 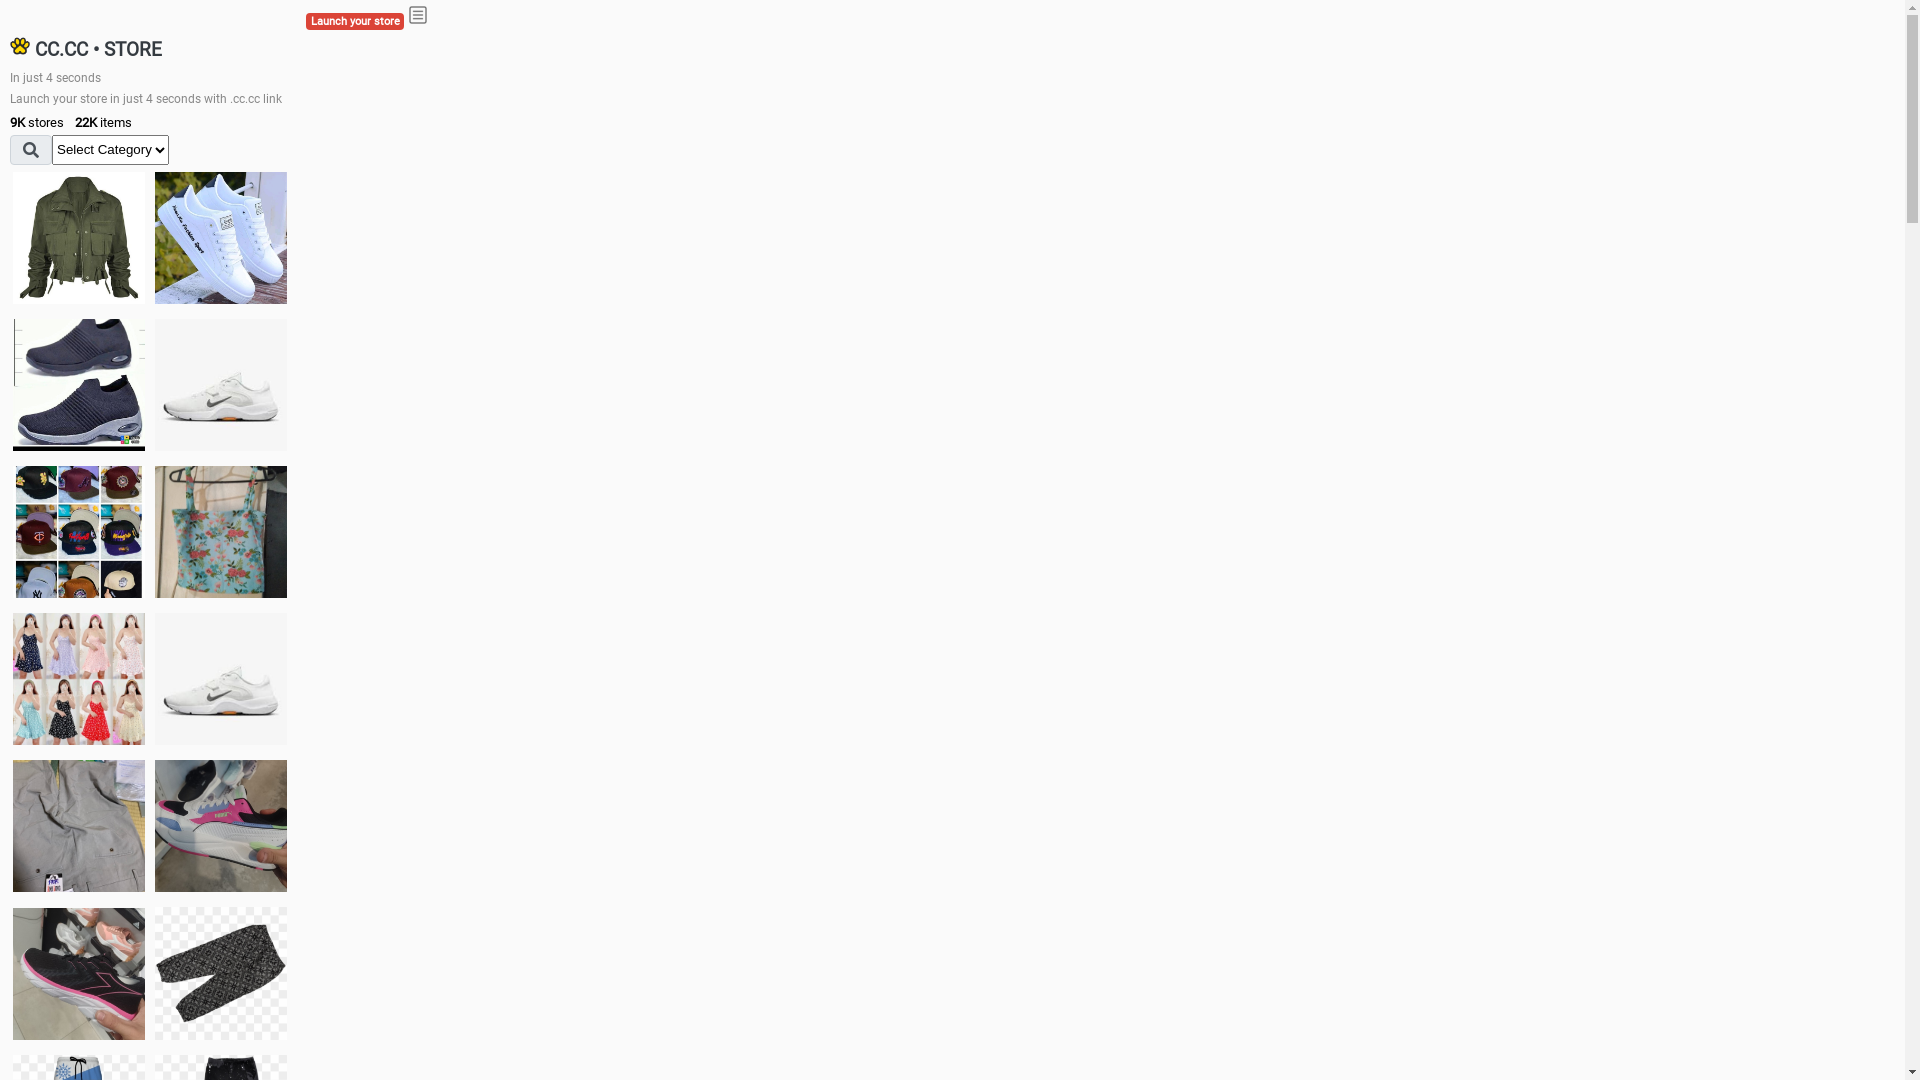 I want to click on Zapatillas, so click(x=79, y=974).